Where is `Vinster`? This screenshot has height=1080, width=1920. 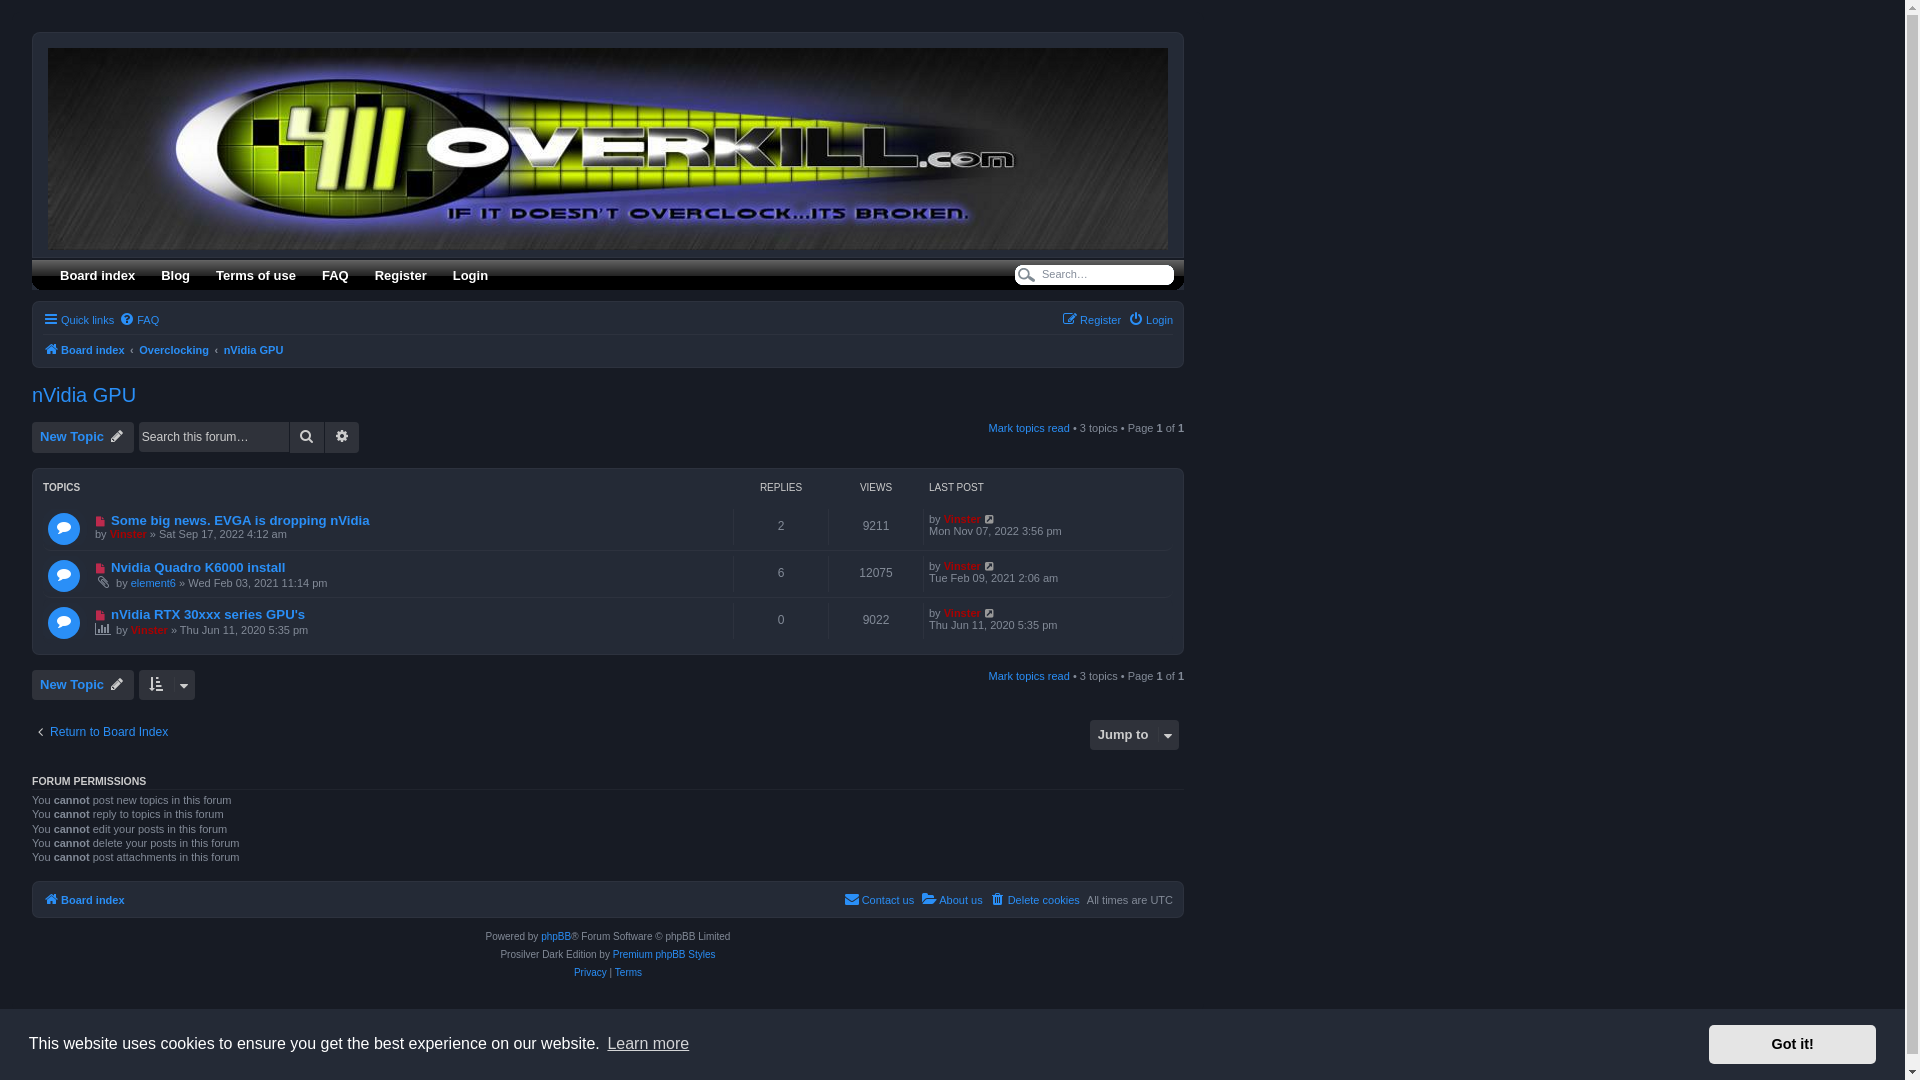 Vinster is located at coordinates (962, 519).